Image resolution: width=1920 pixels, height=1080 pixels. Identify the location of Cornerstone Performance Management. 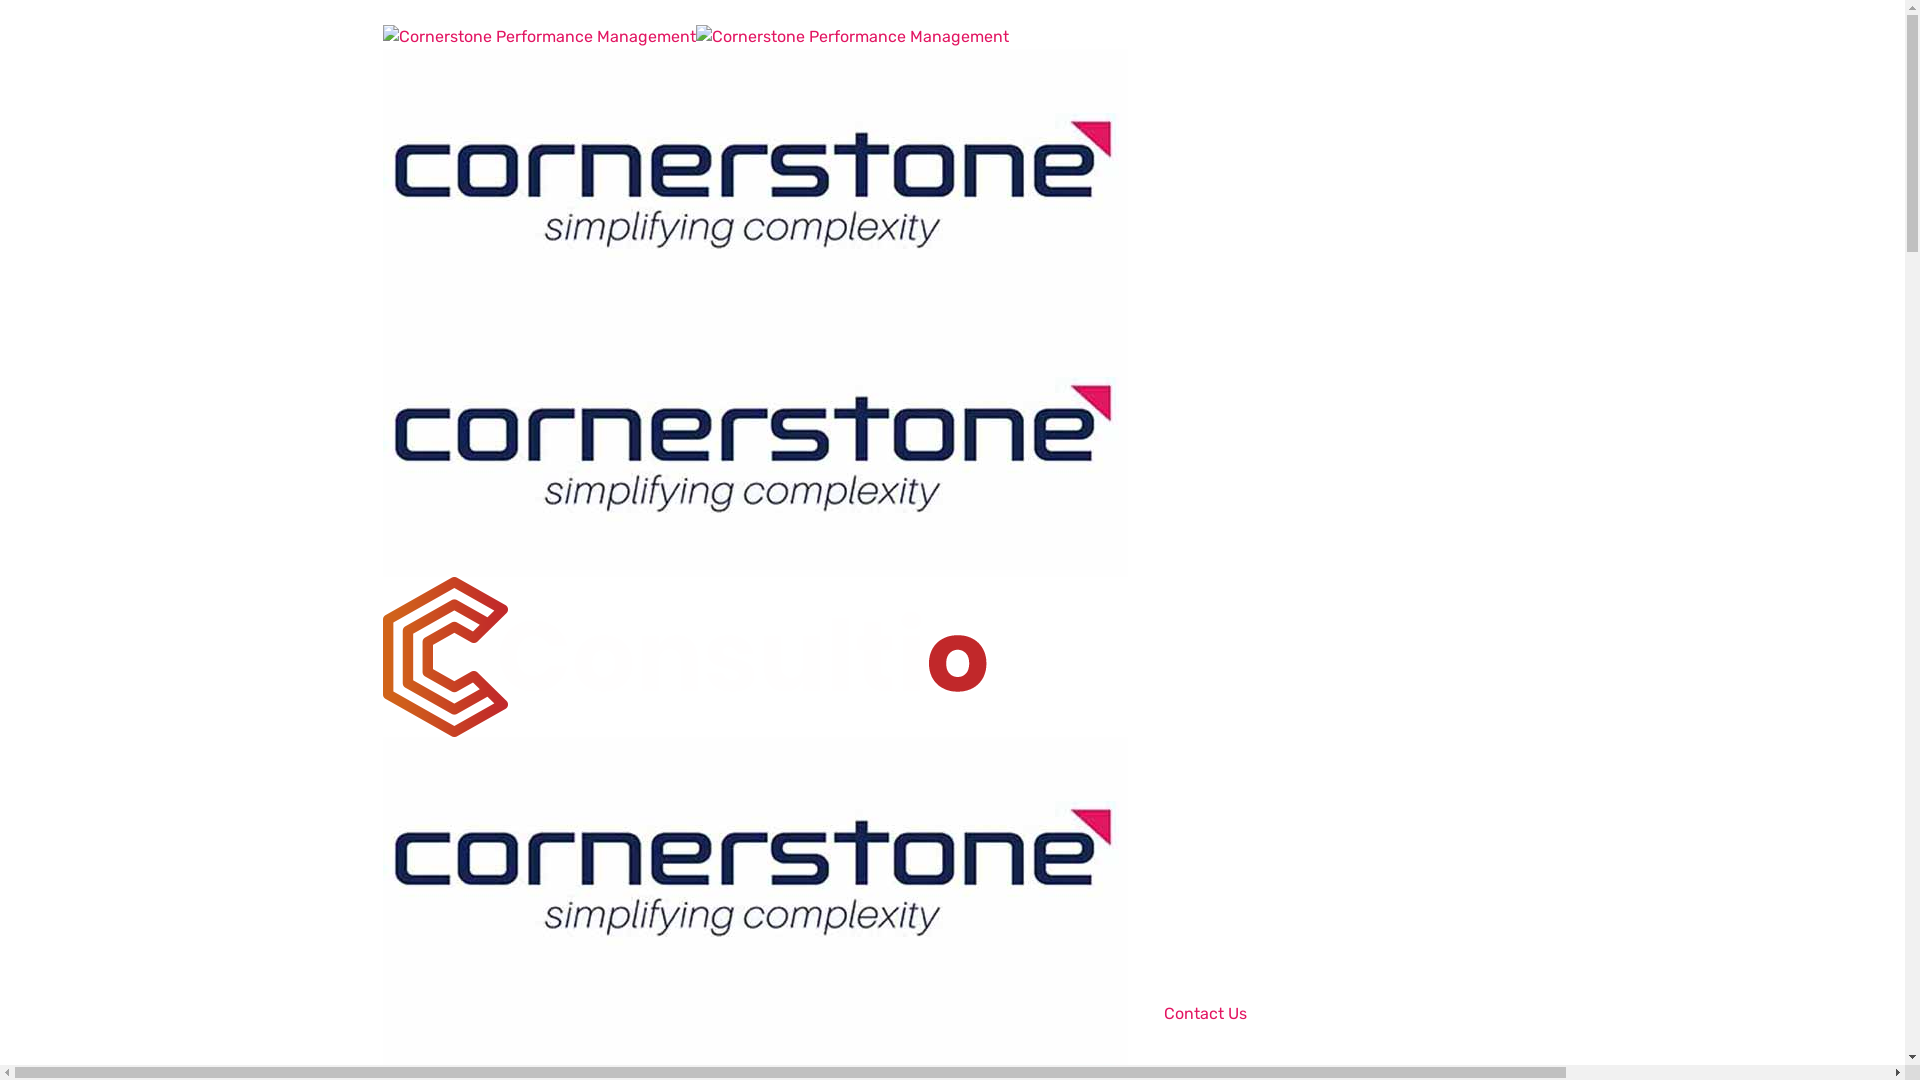
(686, 656).